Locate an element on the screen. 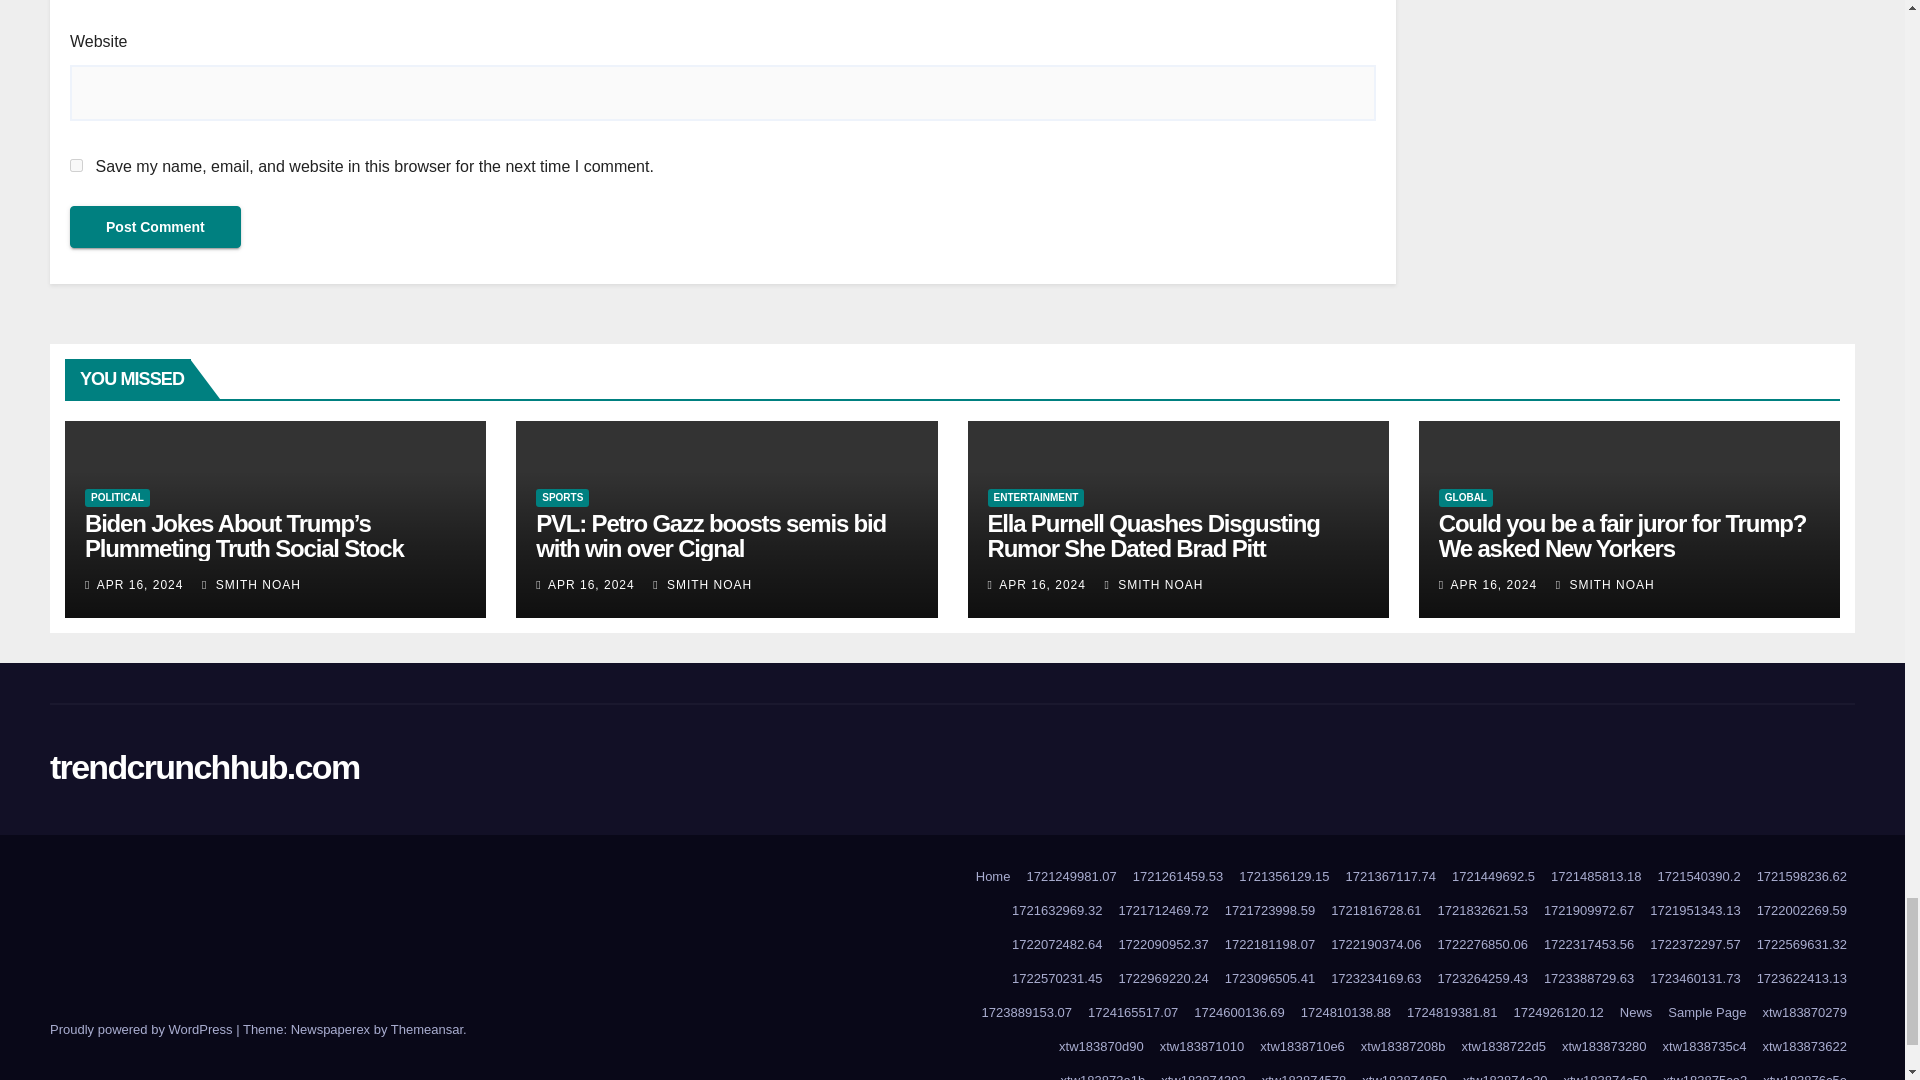  yes is located at coordinates (76, 164).